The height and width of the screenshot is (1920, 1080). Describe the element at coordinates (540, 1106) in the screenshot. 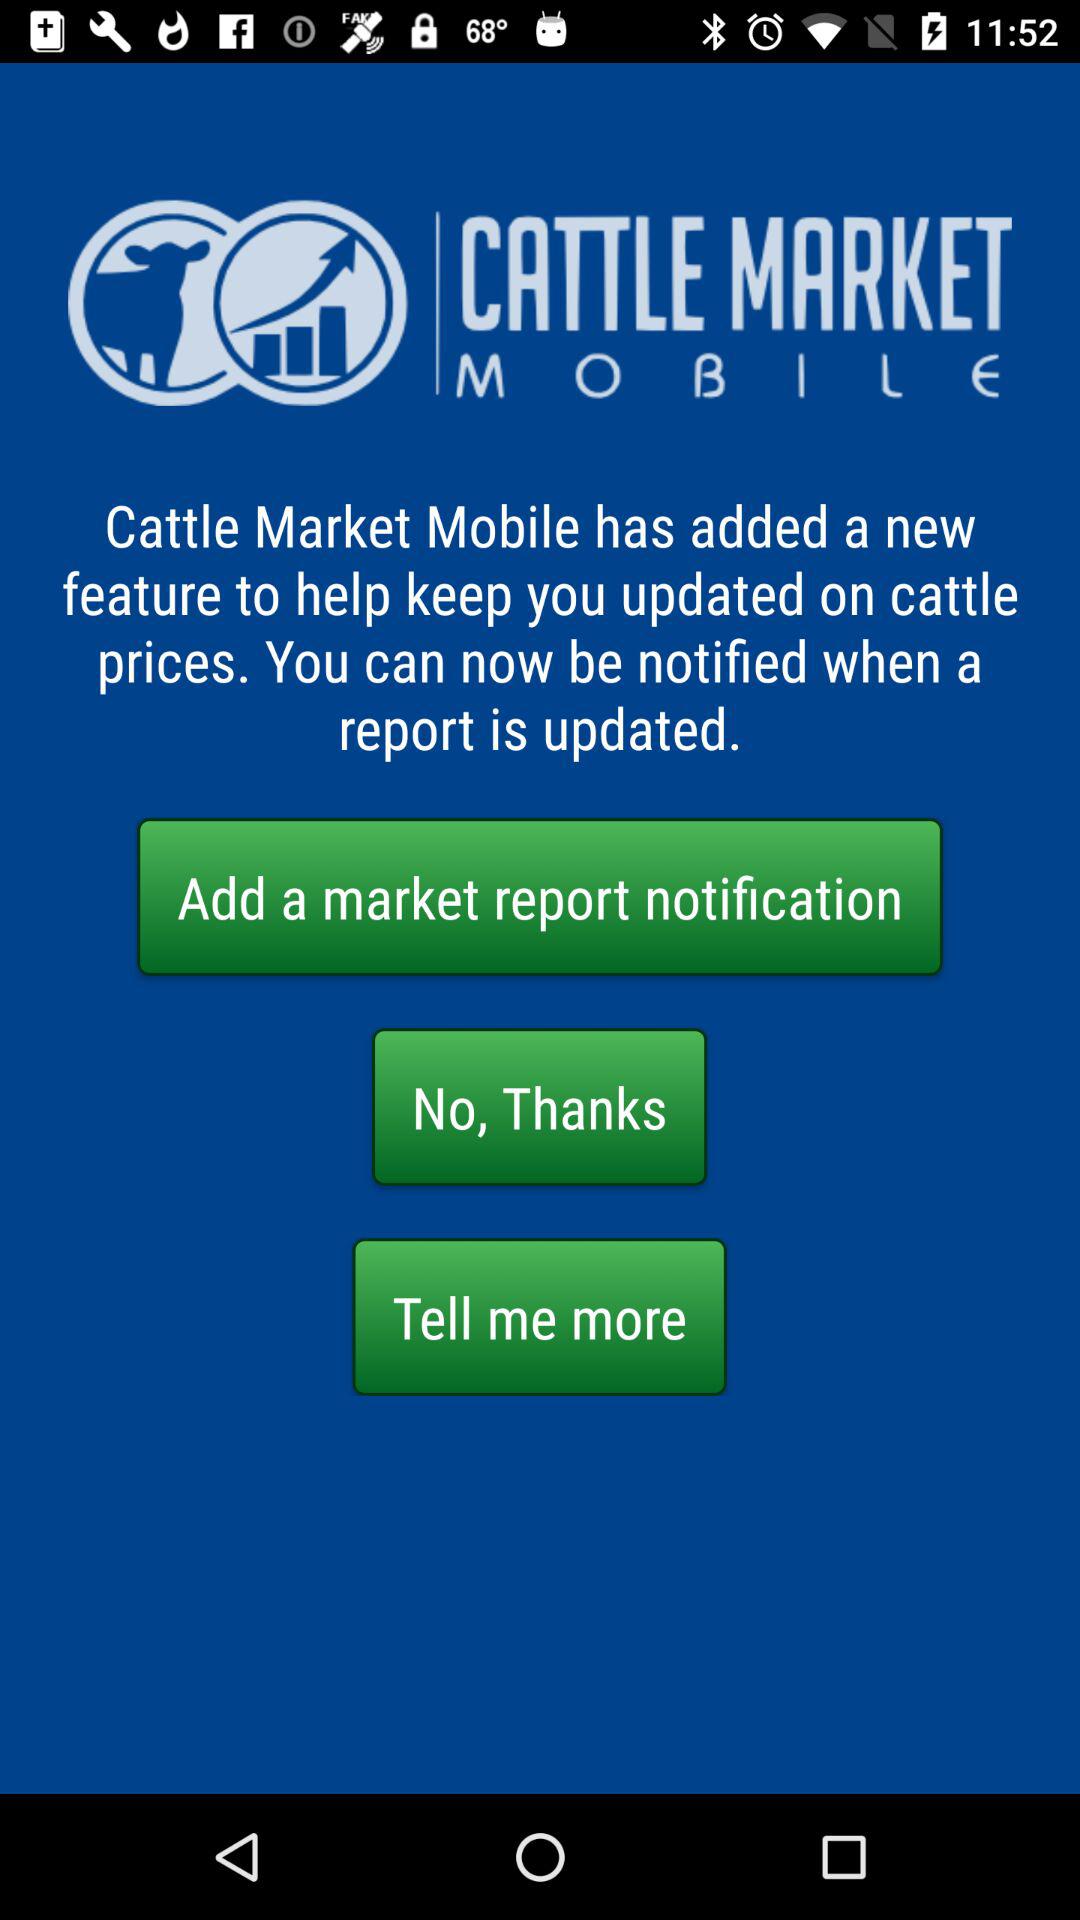

I see `open no, thanks` at that location.